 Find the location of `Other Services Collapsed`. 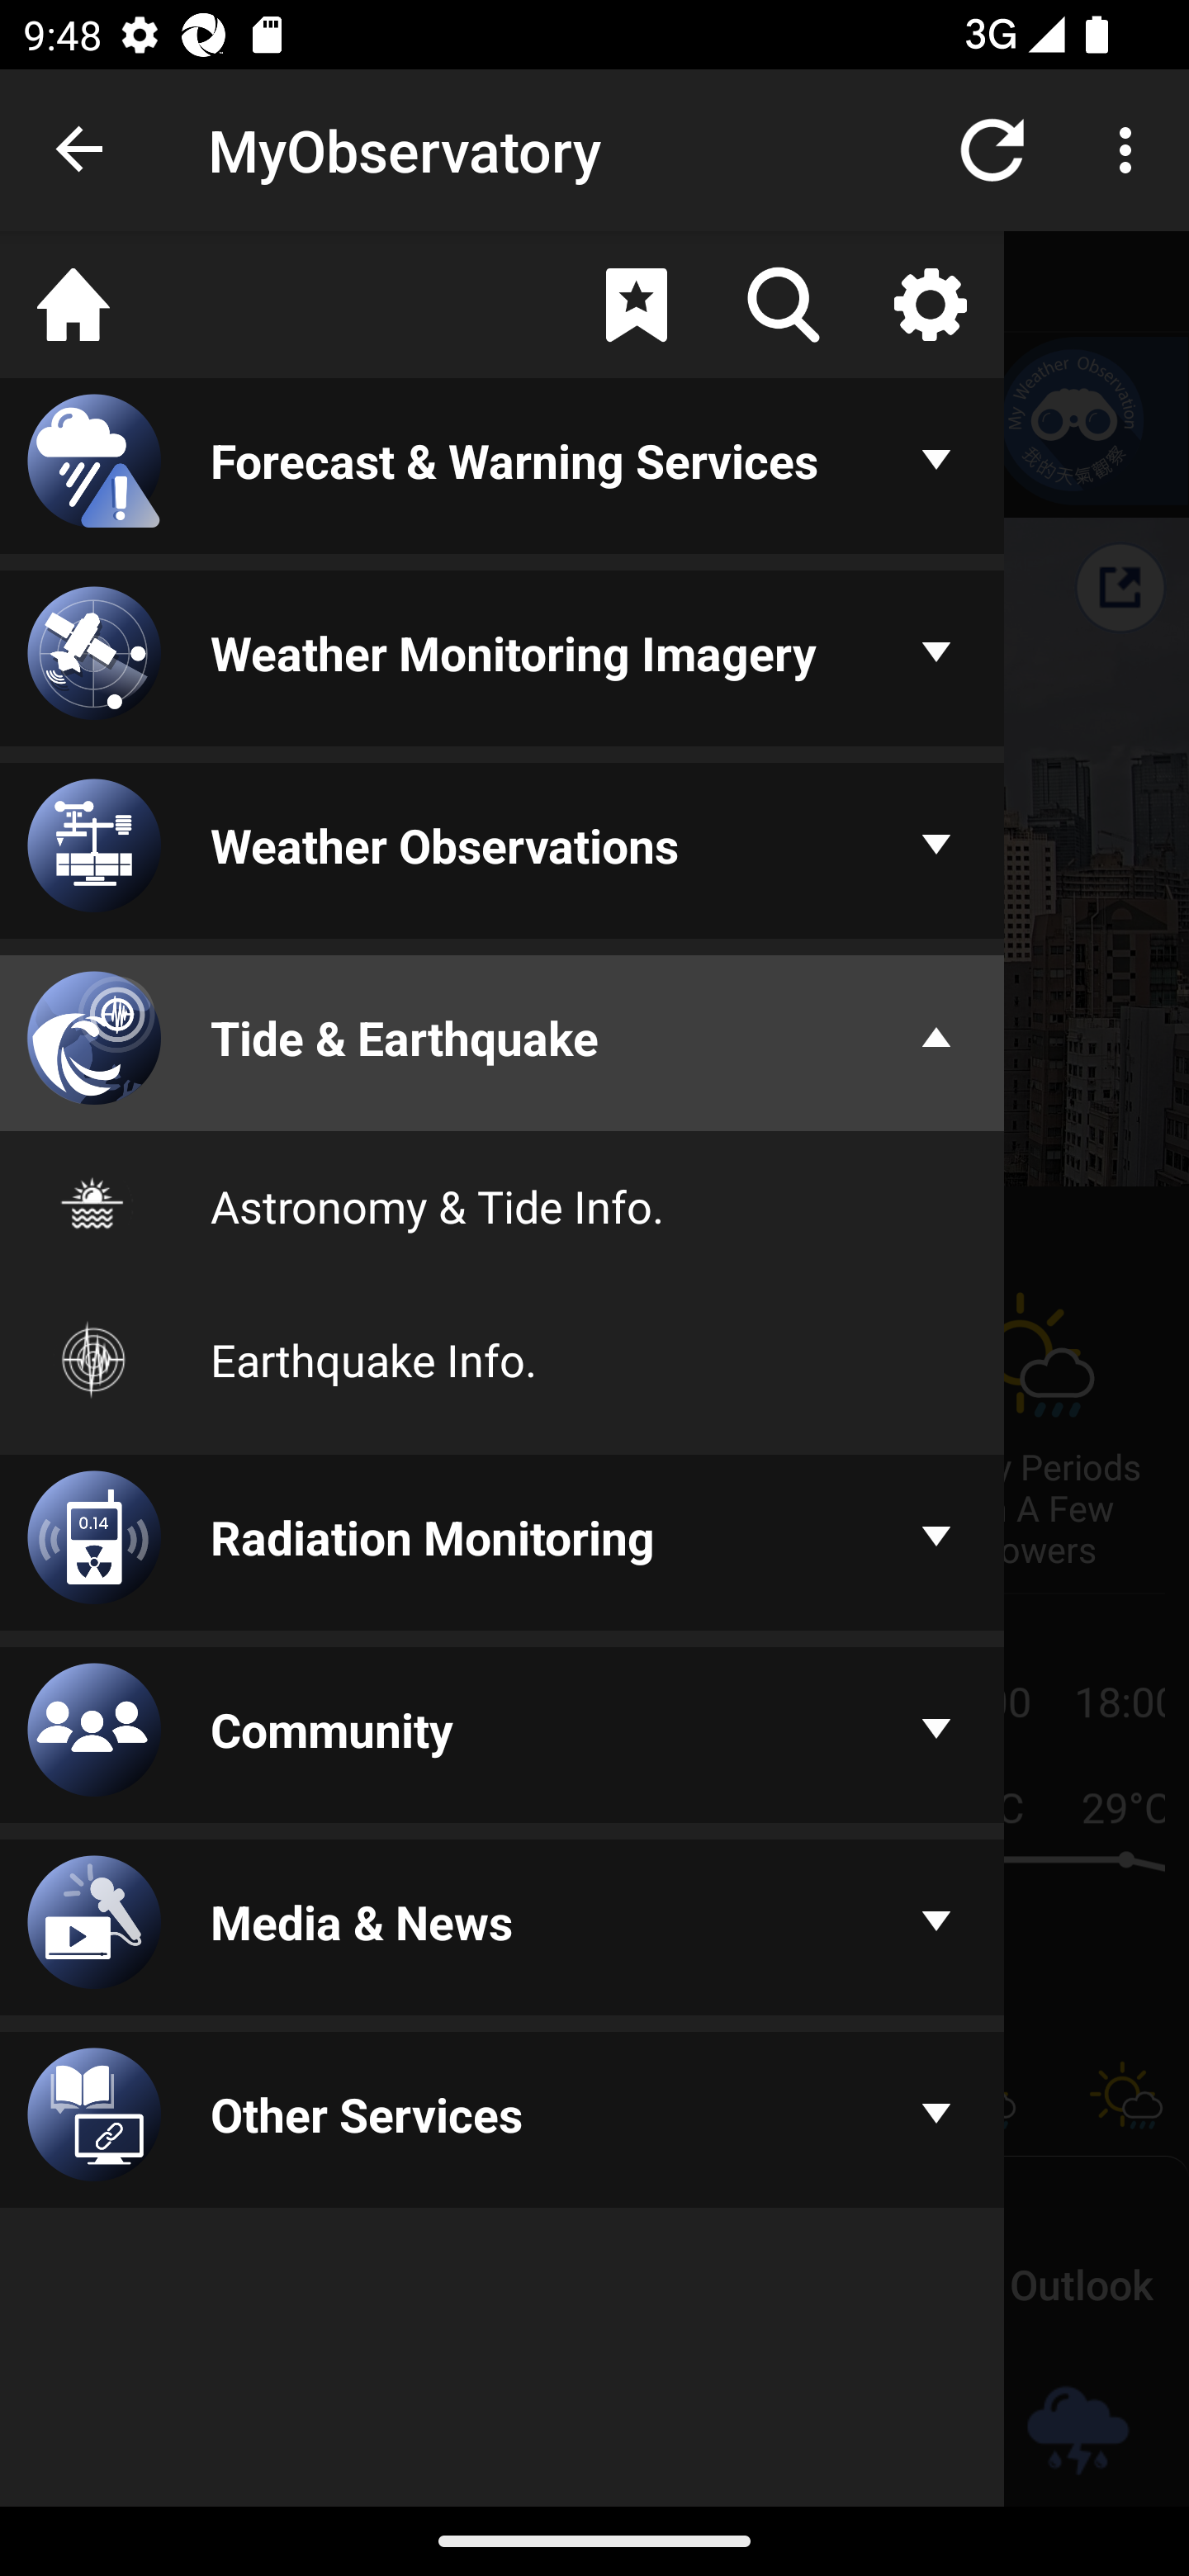

Other Services Collapsed is located at coordinates (502, 2122).